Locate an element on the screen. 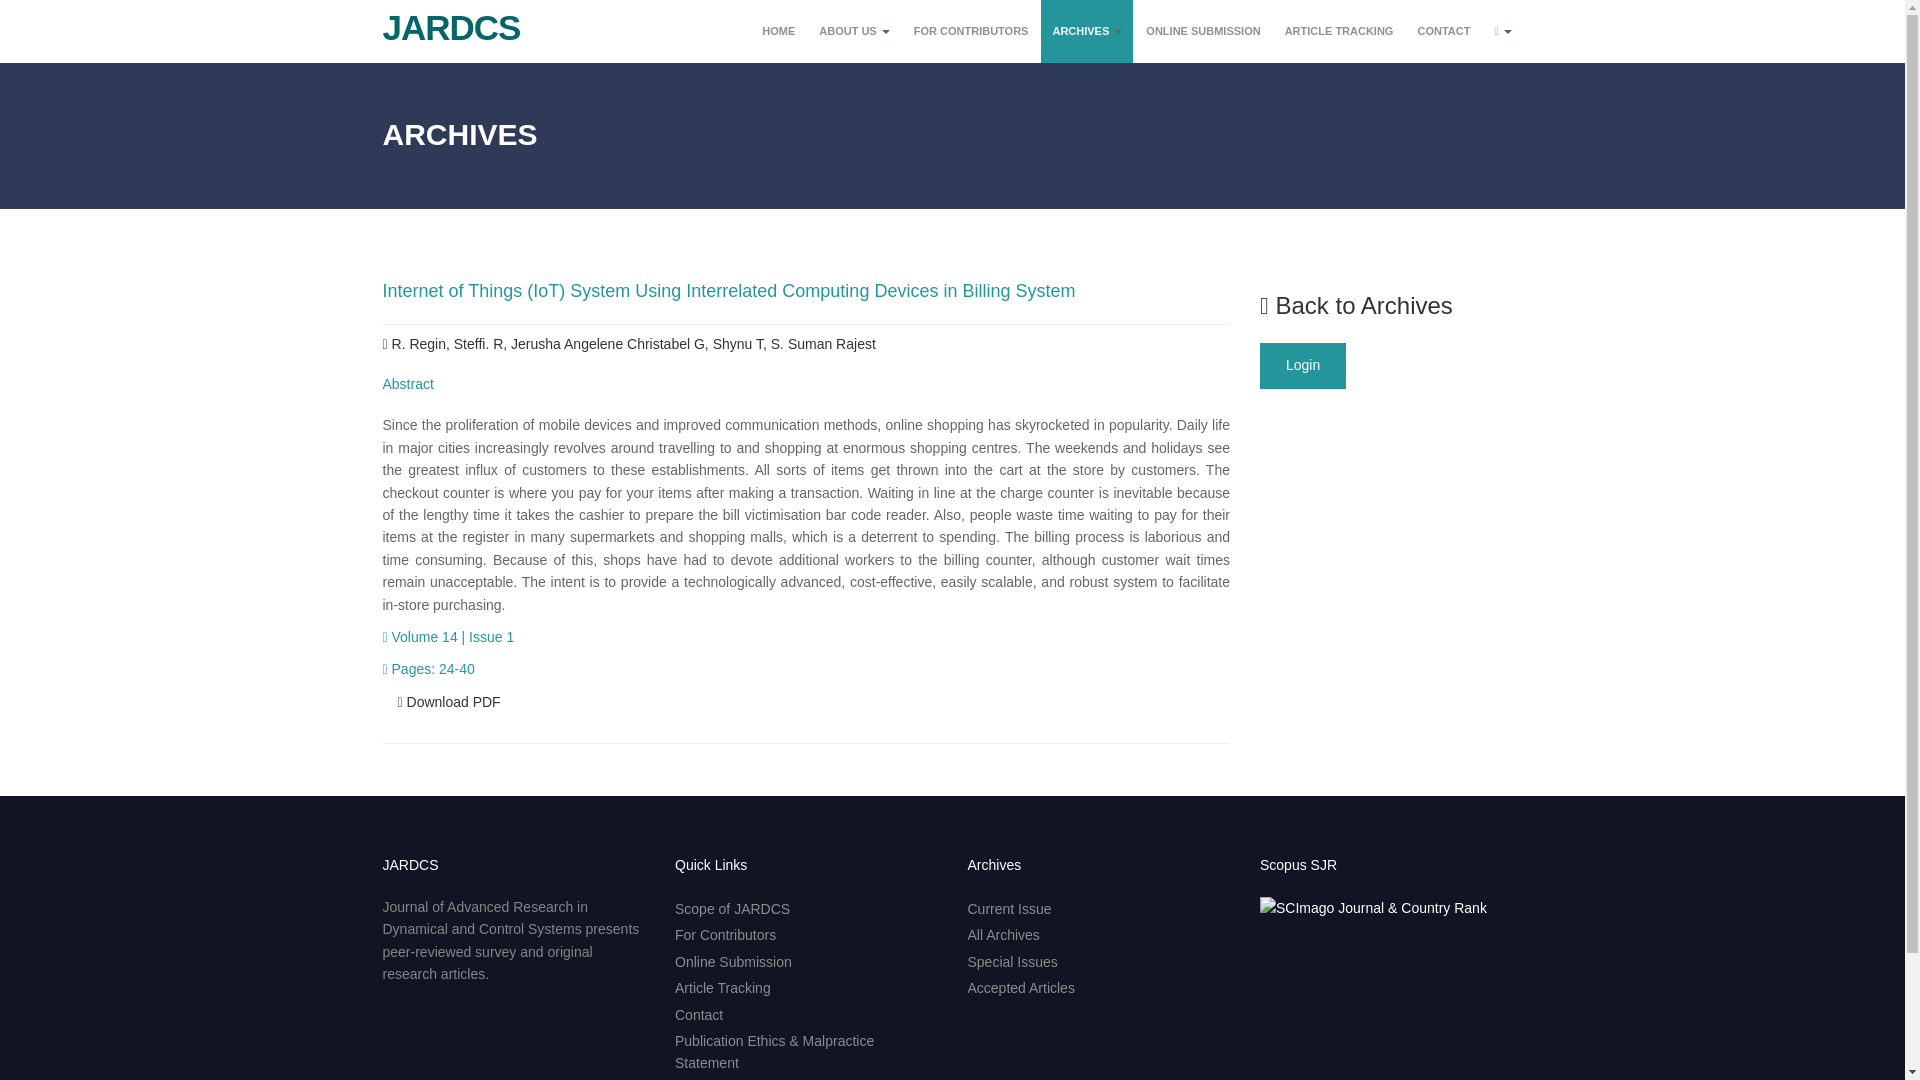 This screenshot has height=1080, width=1920. ABOUT US is located at coordinates (854, 31).